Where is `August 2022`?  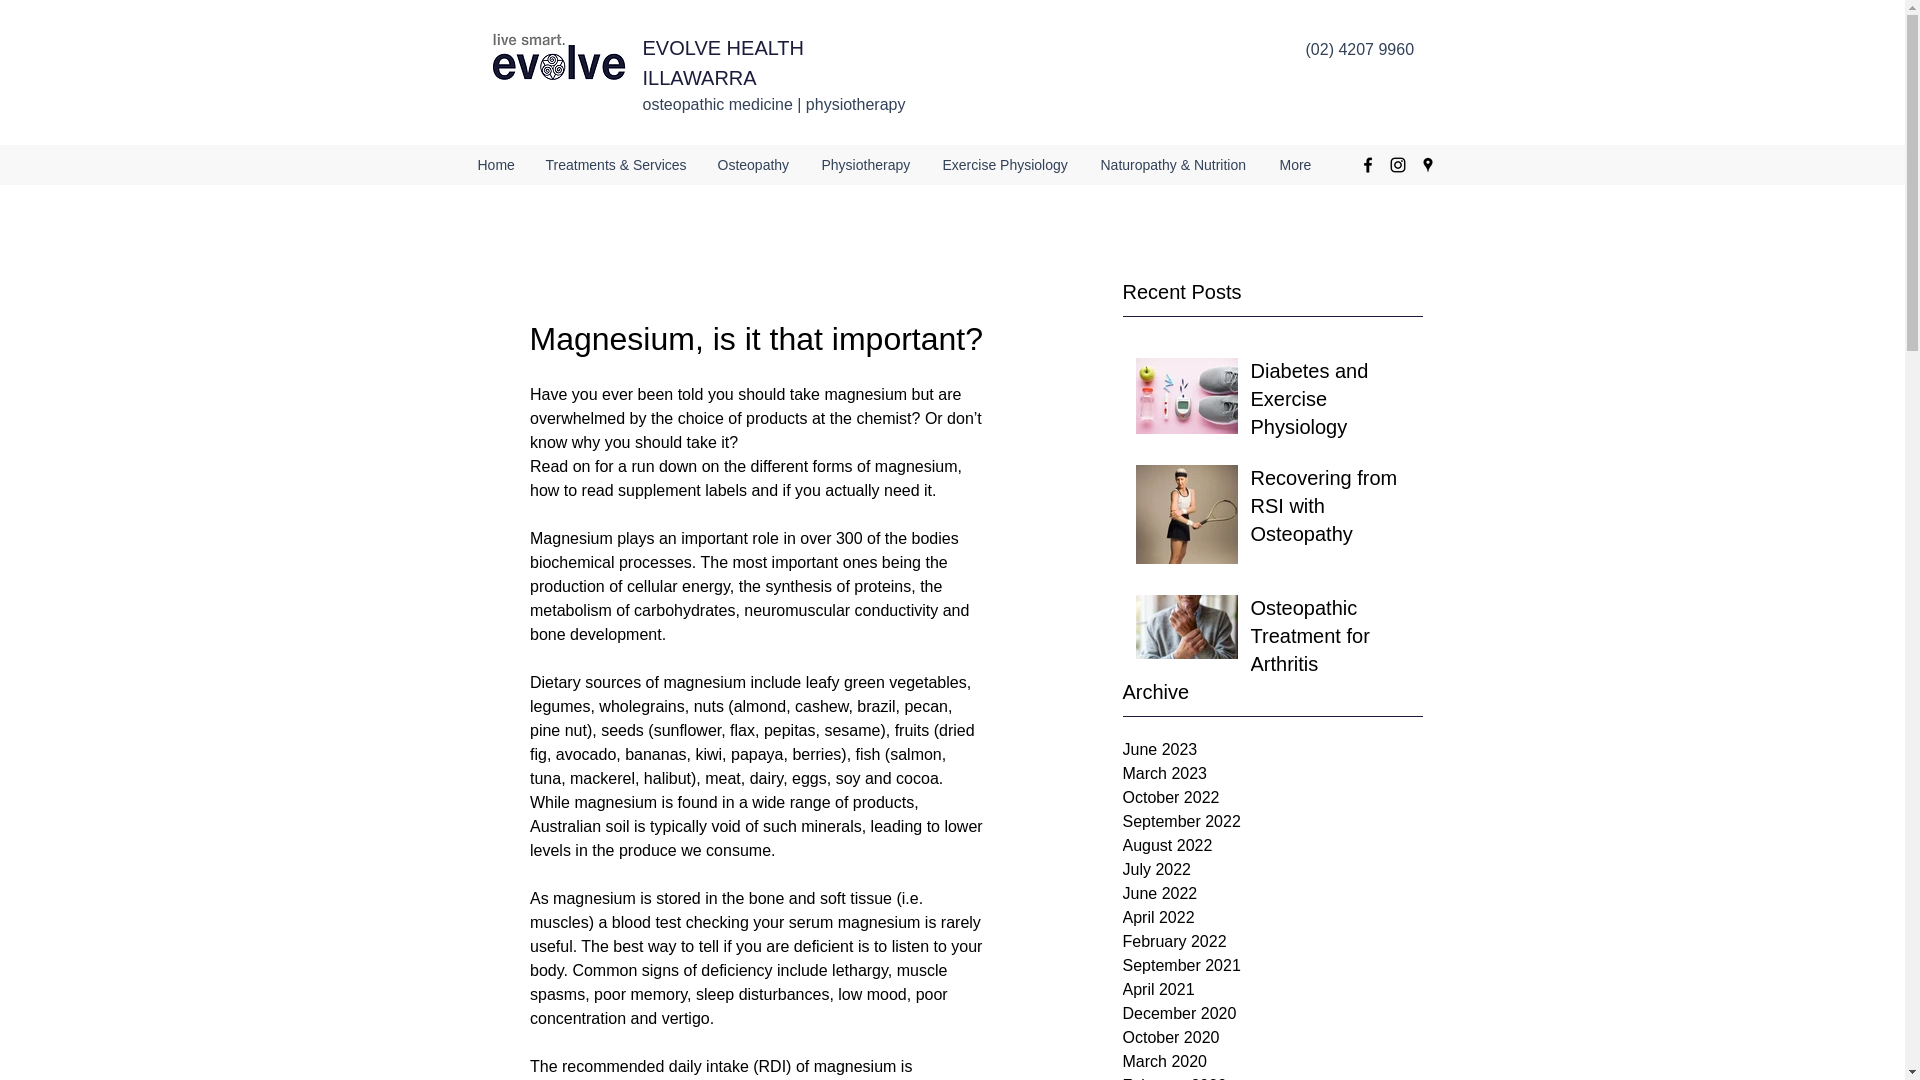 August 2022 is located at coordinates (1272, 845).